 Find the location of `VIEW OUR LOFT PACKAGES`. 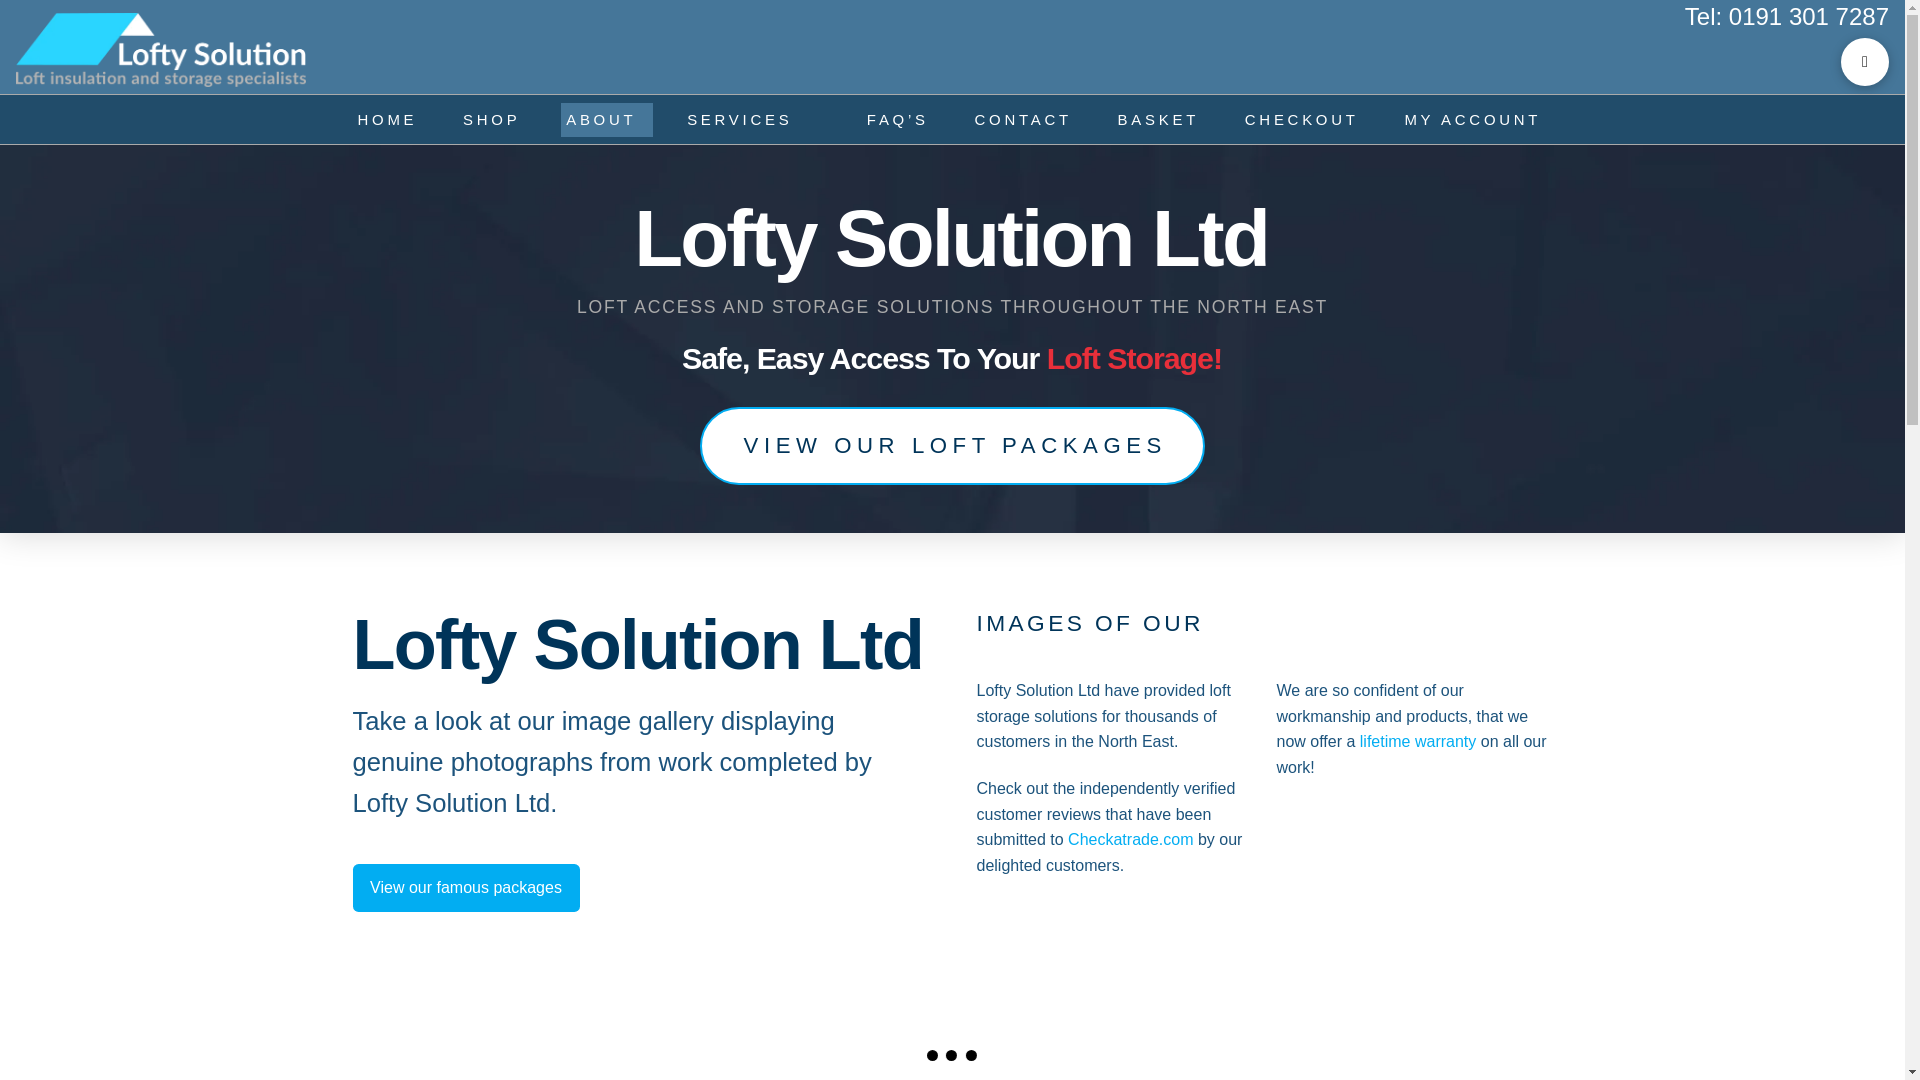

VIEW OUR LOFT PACKAGES is located at coordinates (952, 446).